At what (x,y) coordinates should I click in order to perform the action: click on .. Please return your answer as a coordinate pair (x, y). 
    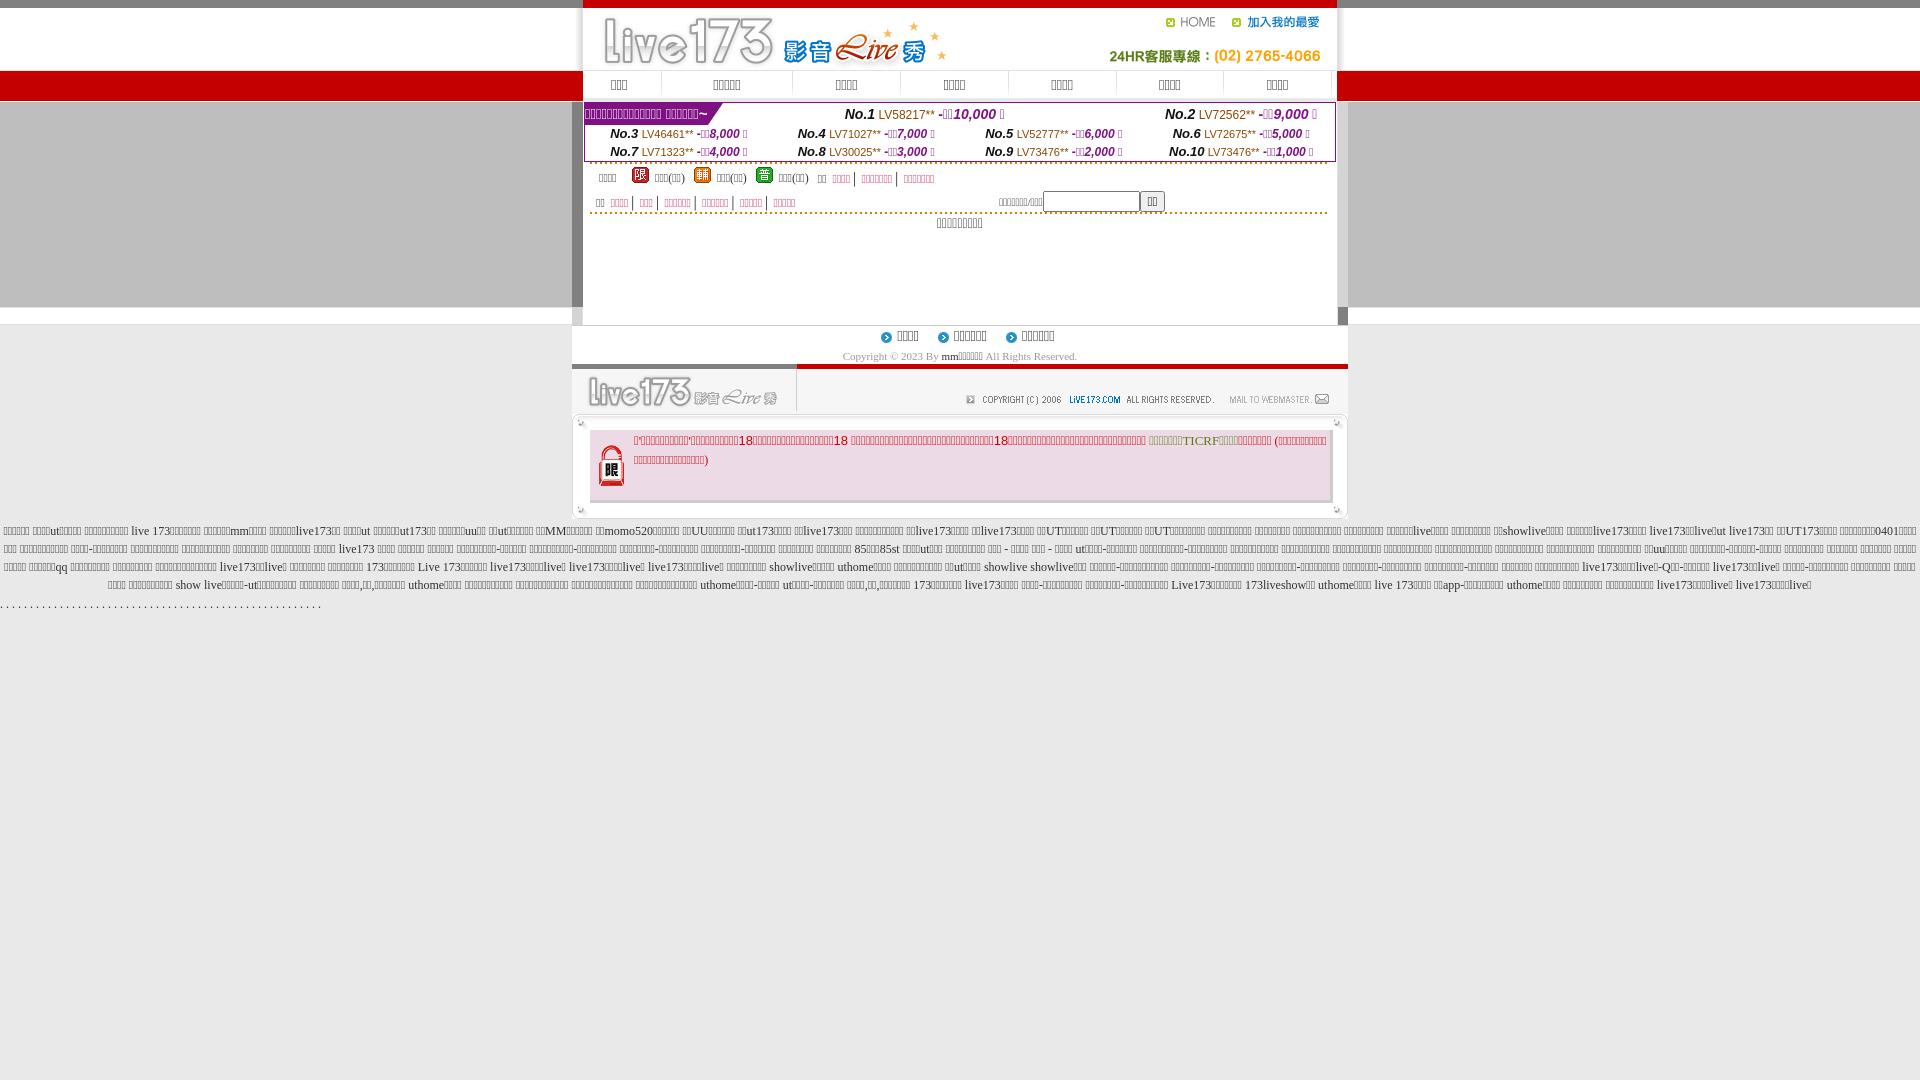
    Looking at the image, I should click on (176, 604).